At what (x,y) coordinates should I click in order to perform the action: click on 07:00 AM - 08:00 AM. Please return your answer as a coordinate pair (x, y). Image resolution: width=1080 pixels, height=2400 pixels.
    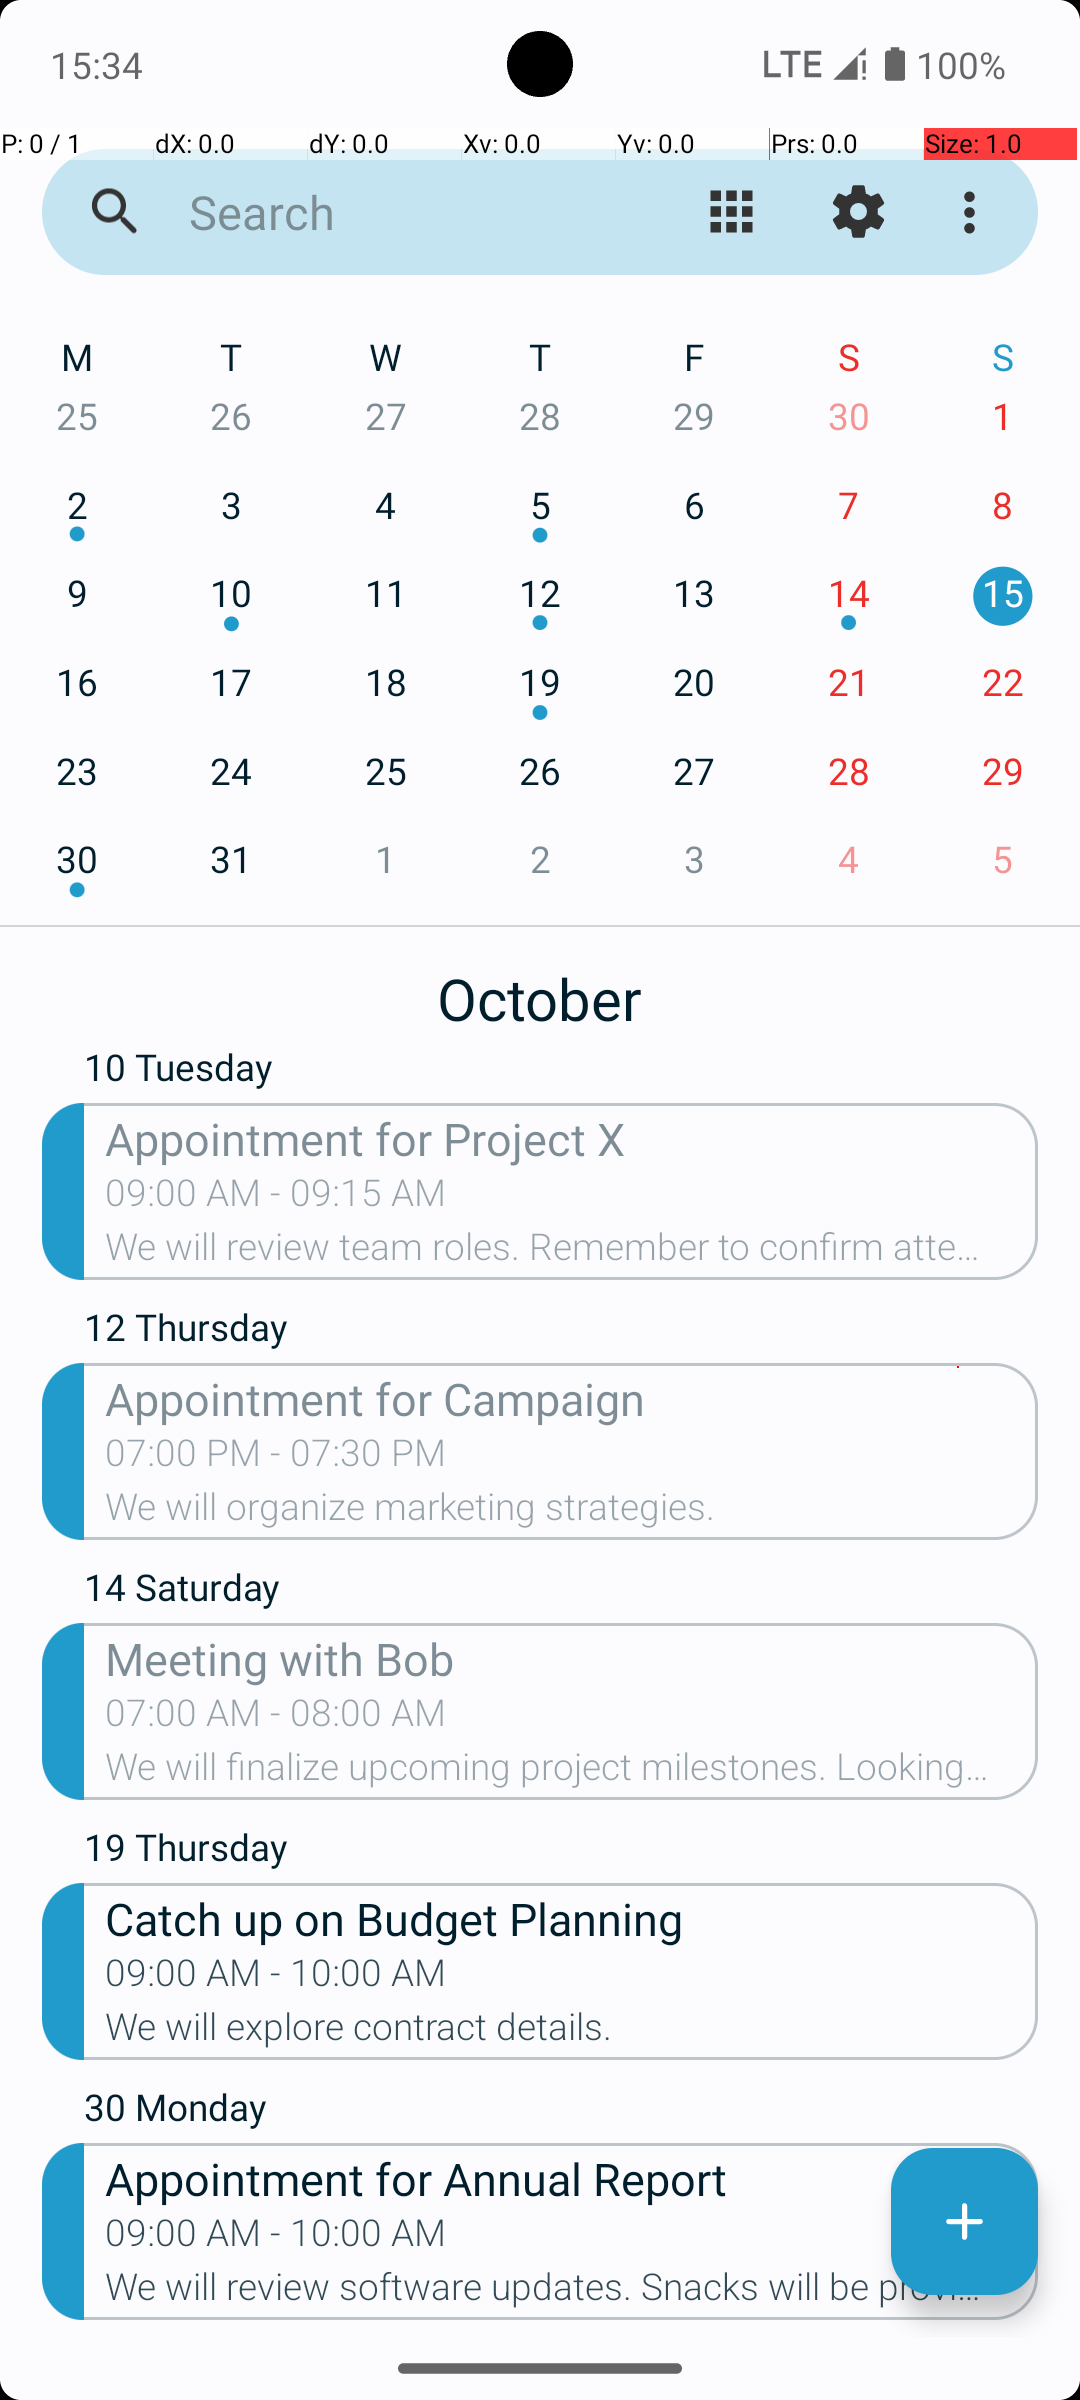
    Looking at the image, I should click on (276, 1719).